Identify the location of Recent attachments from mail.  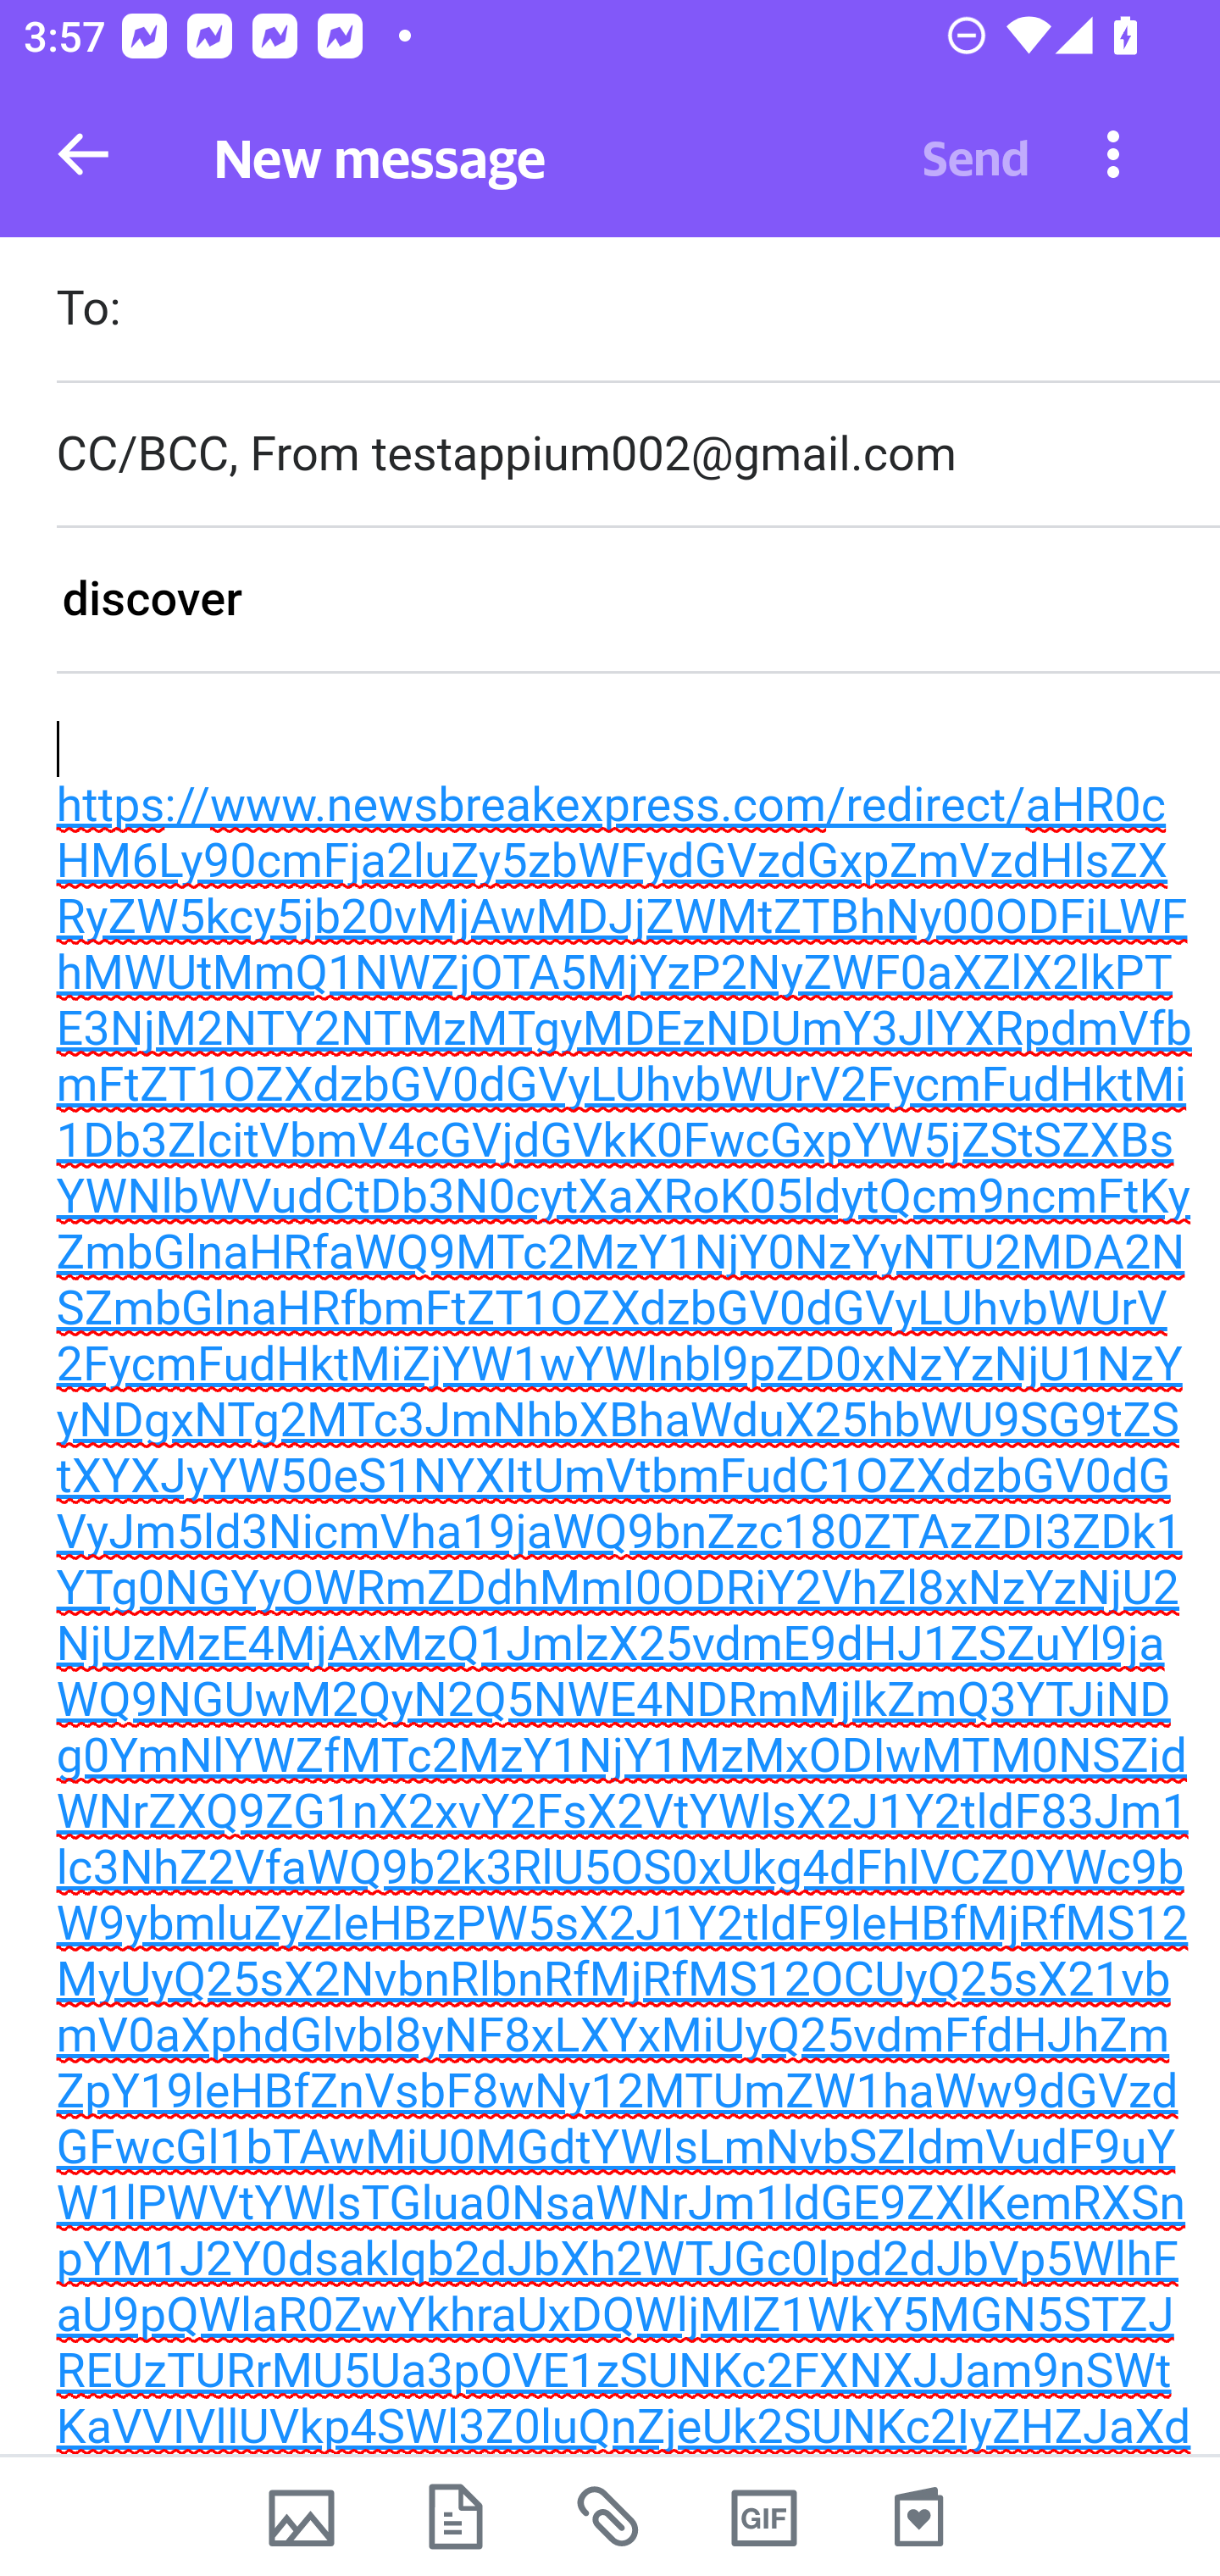
(610, 2517).